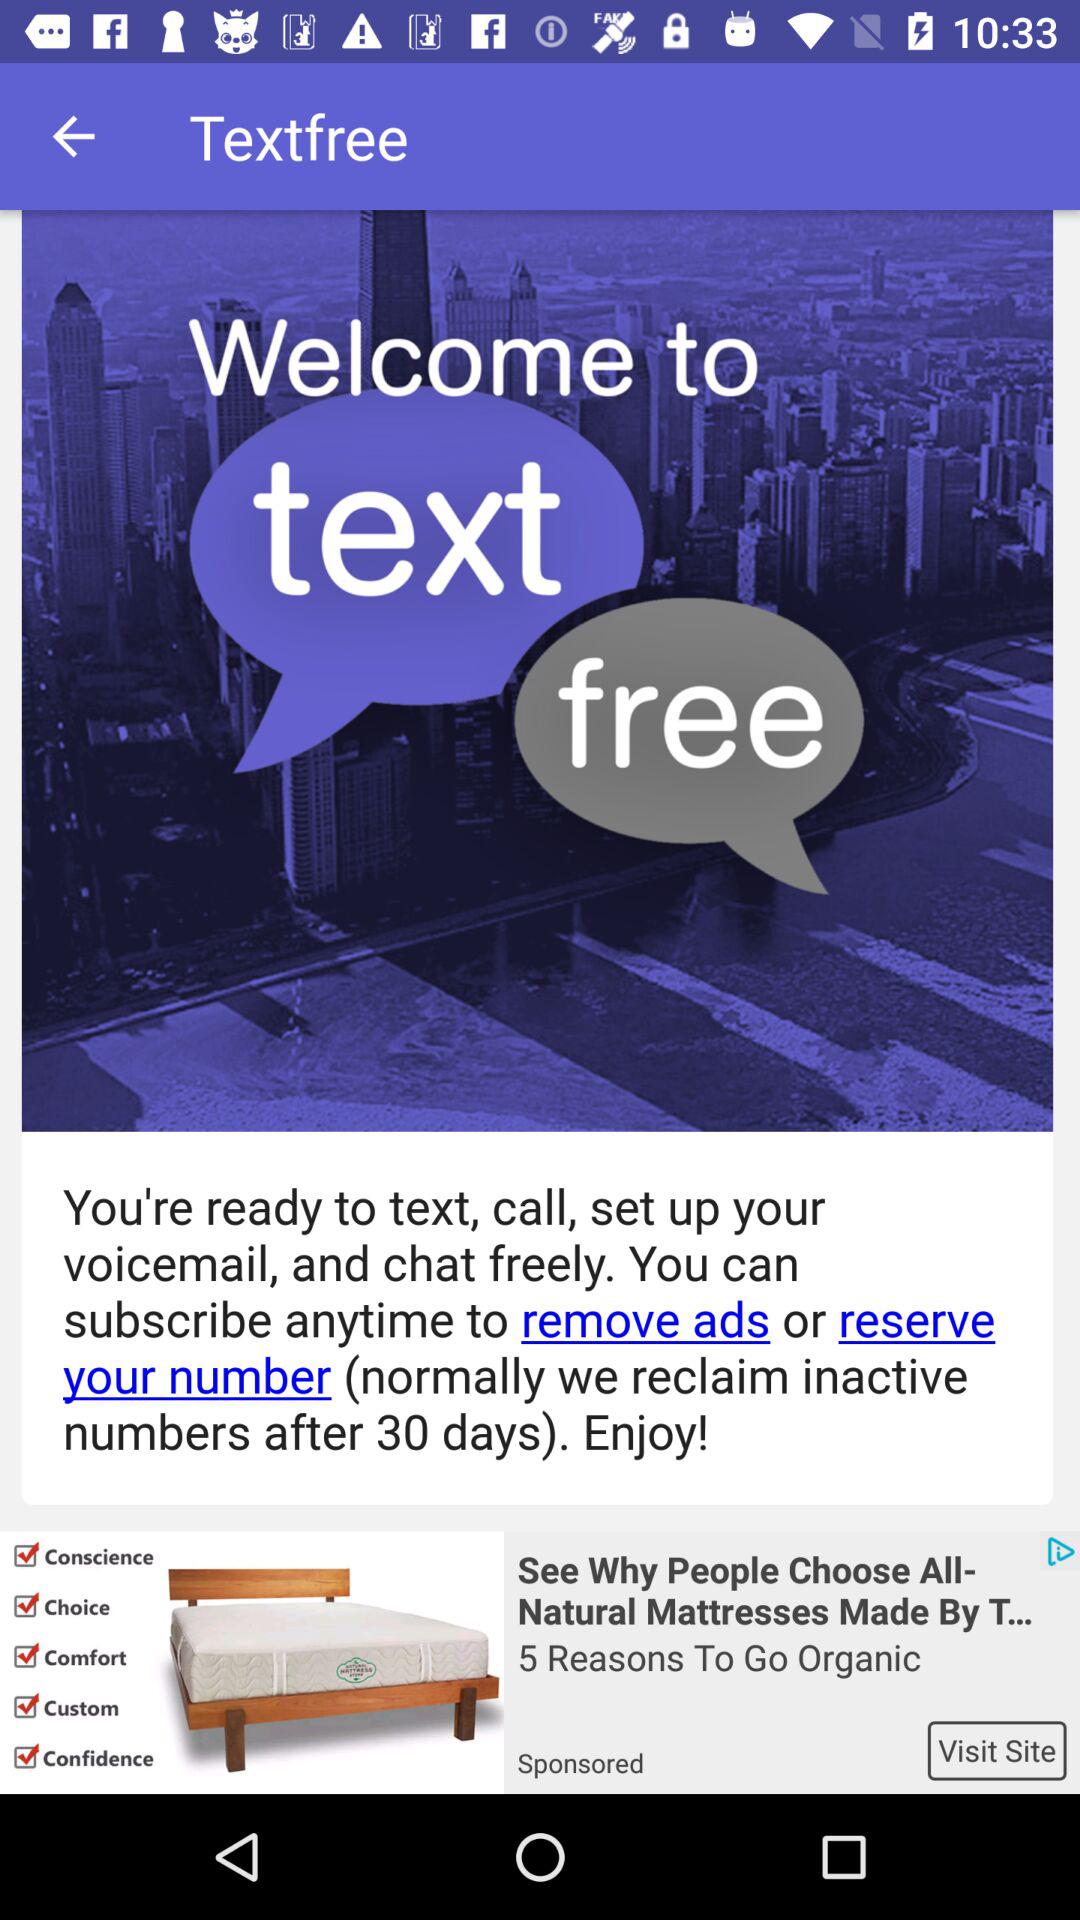  I want to click on turn on item below you re ready, so click(792, 1588).